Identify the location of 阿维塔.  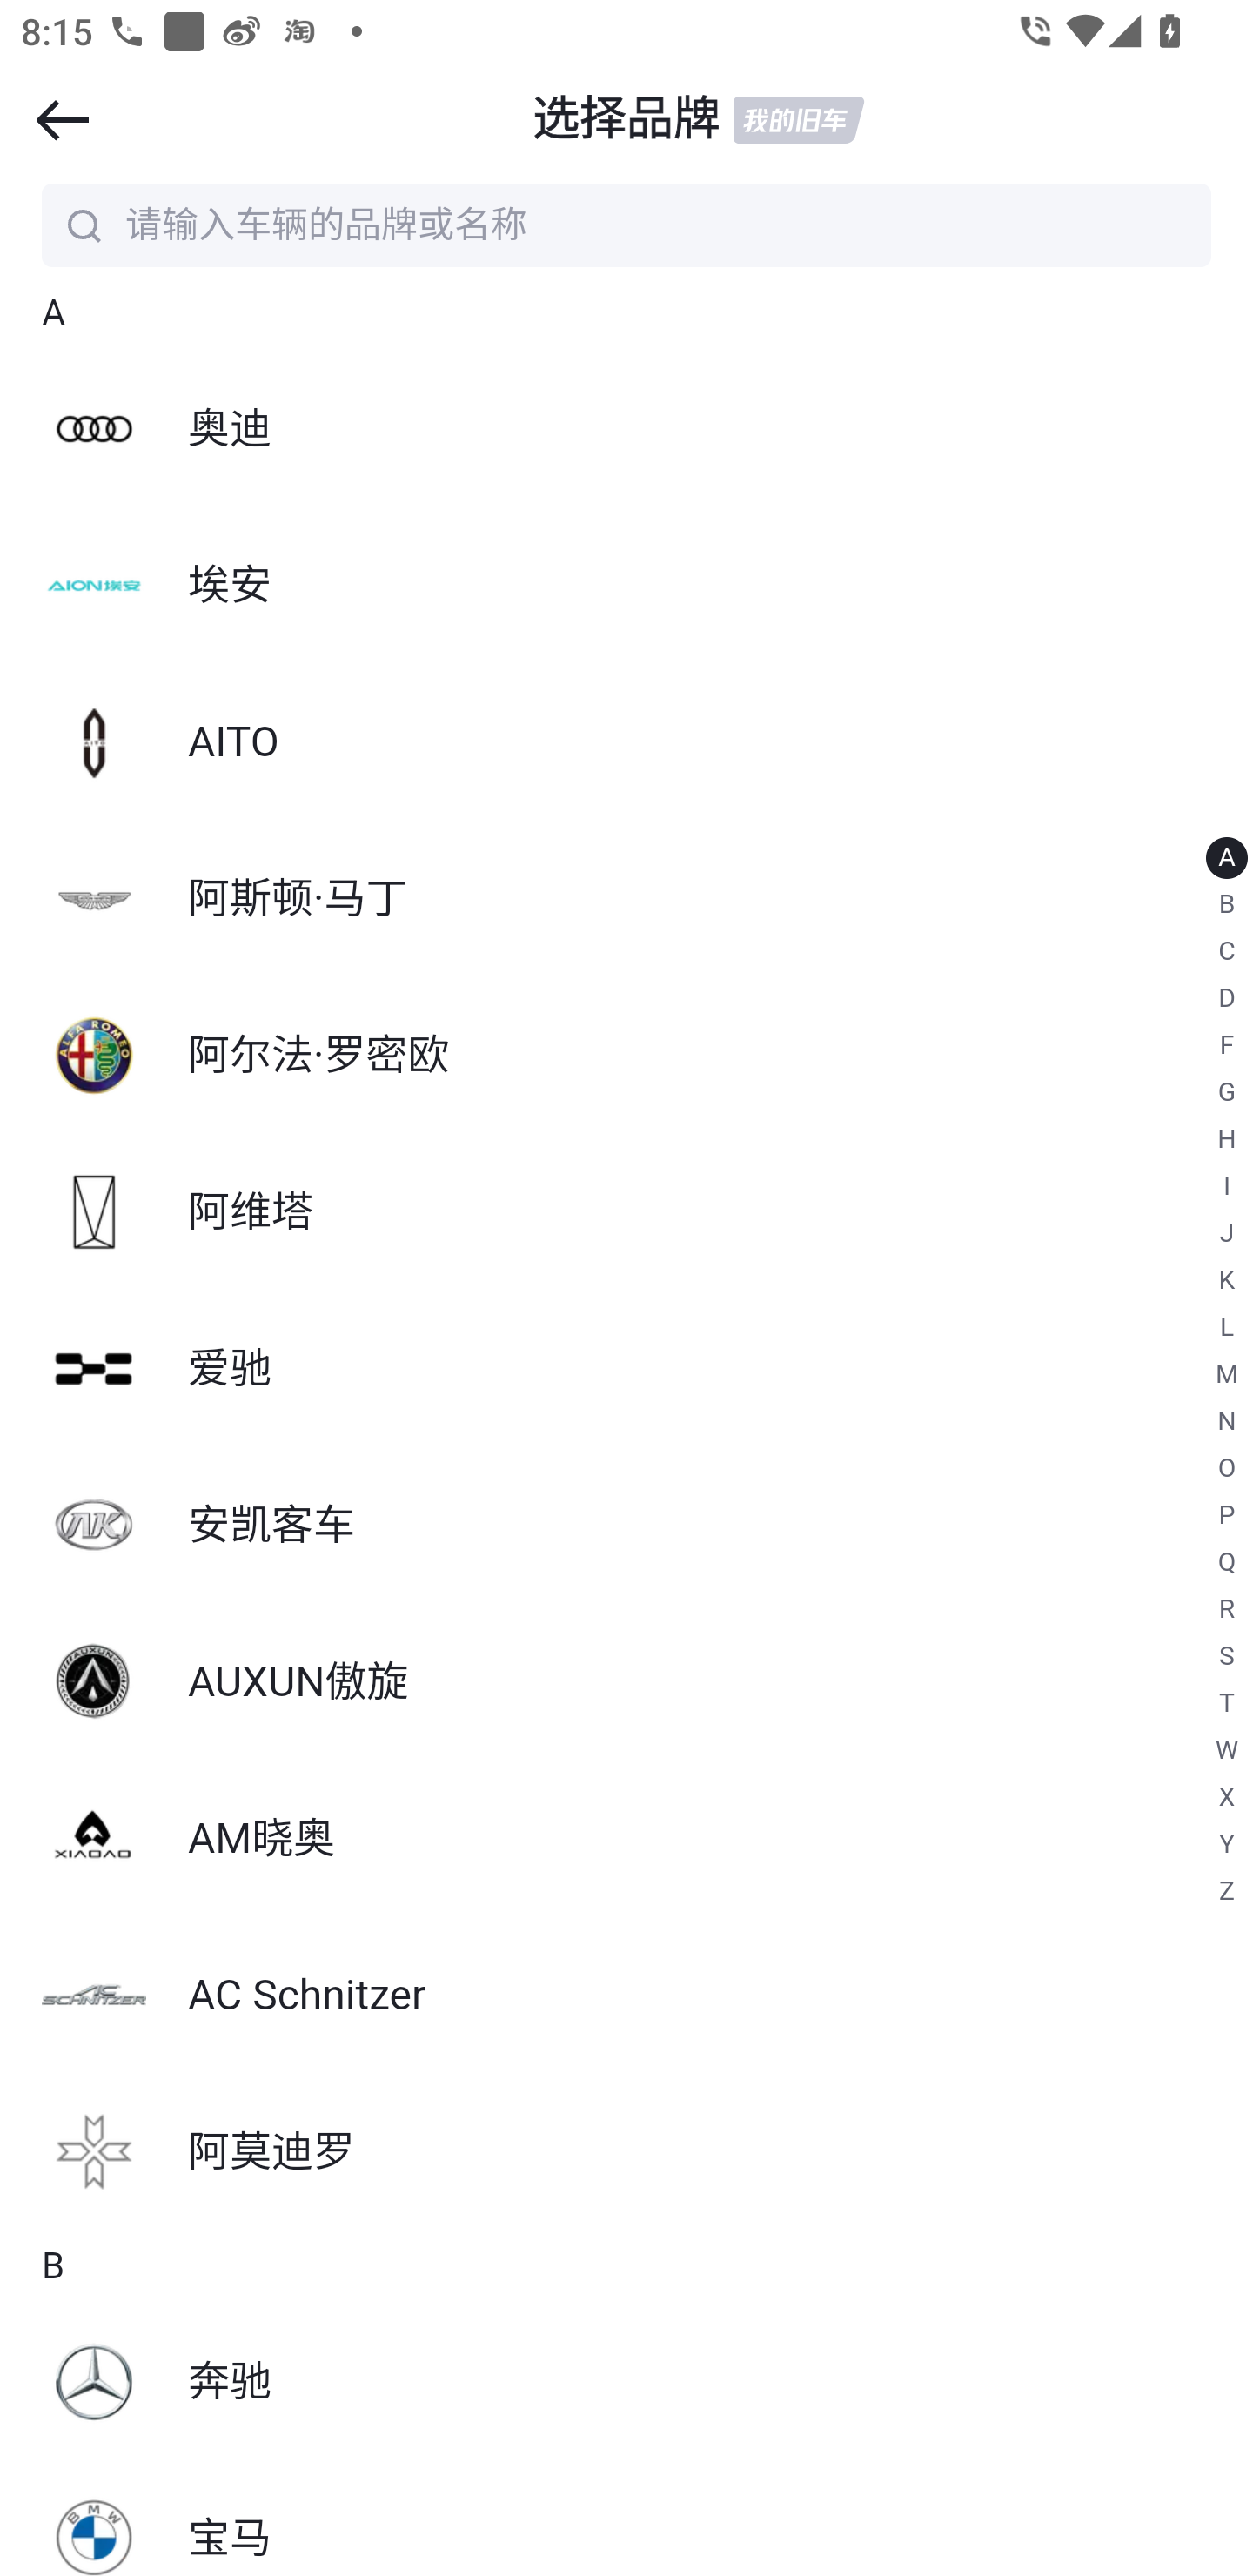
(626, 1213).